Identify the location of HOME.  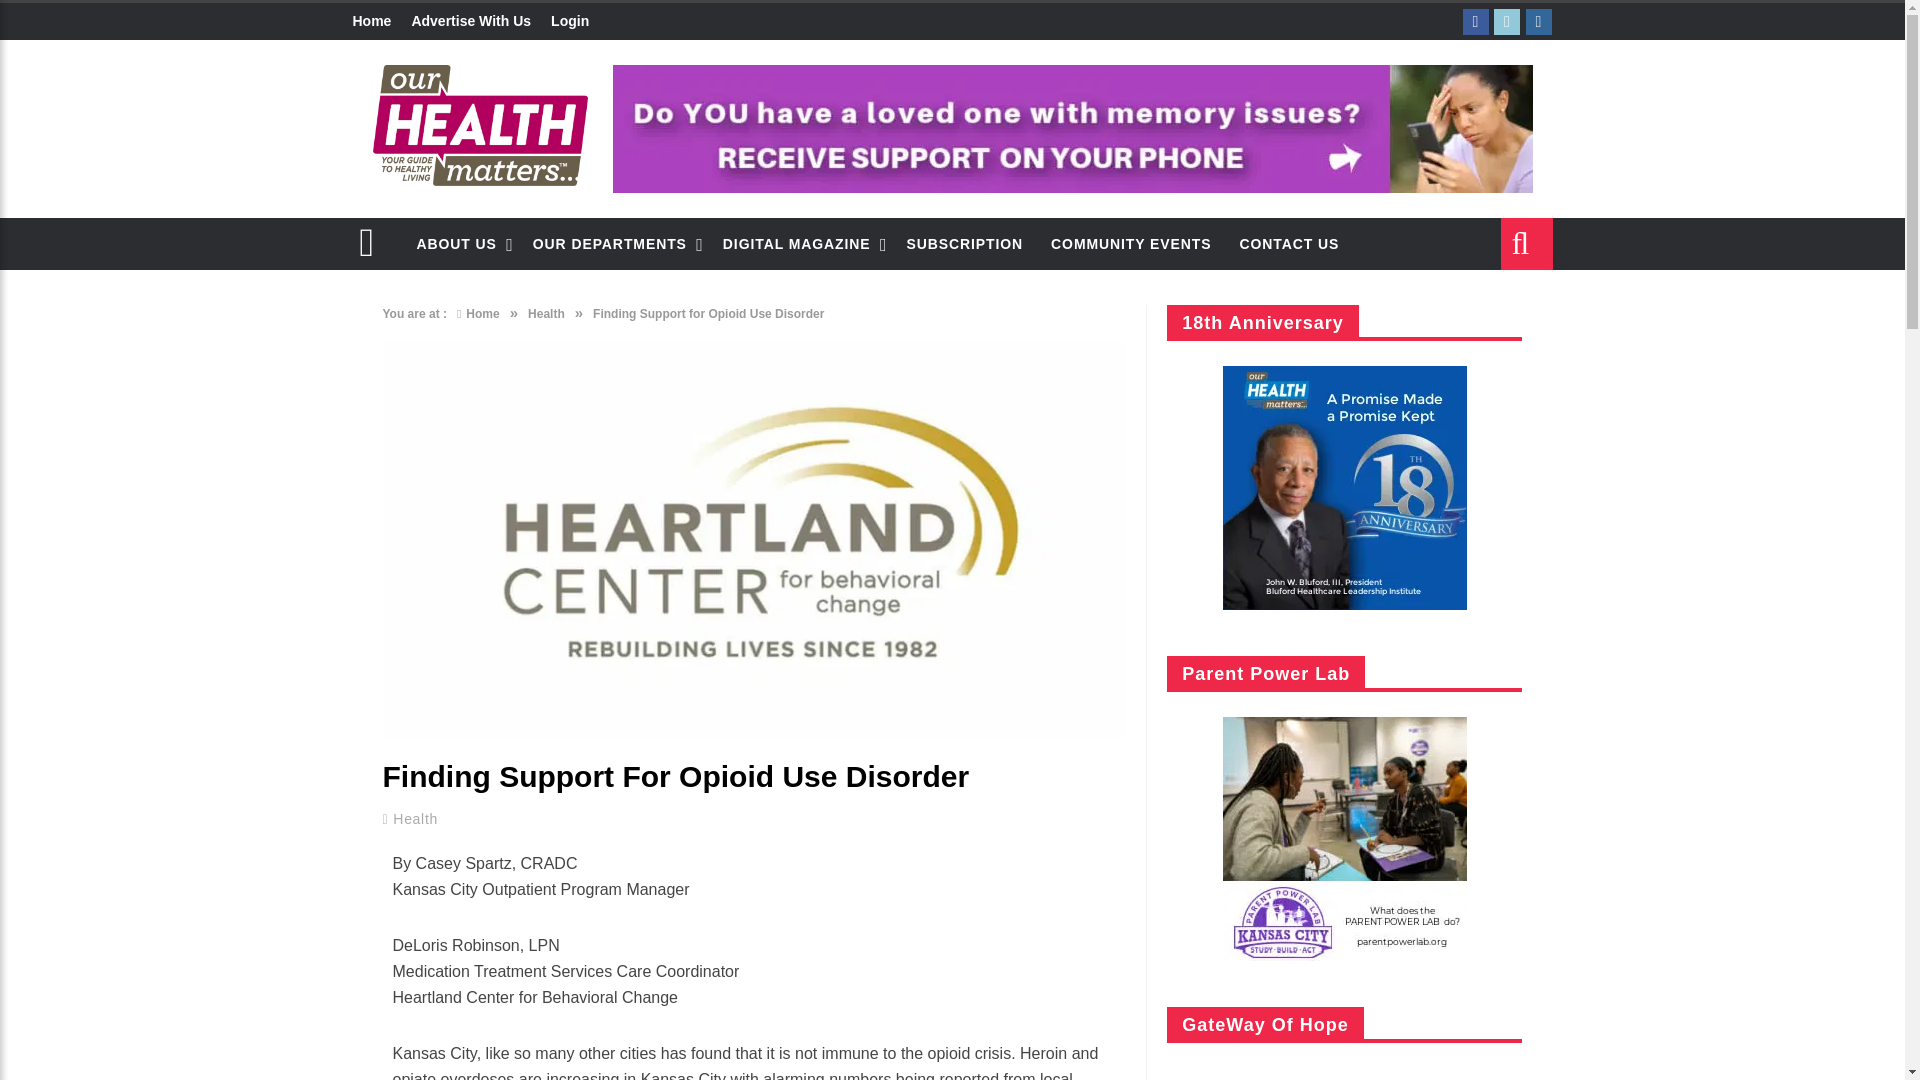
(376, 244).